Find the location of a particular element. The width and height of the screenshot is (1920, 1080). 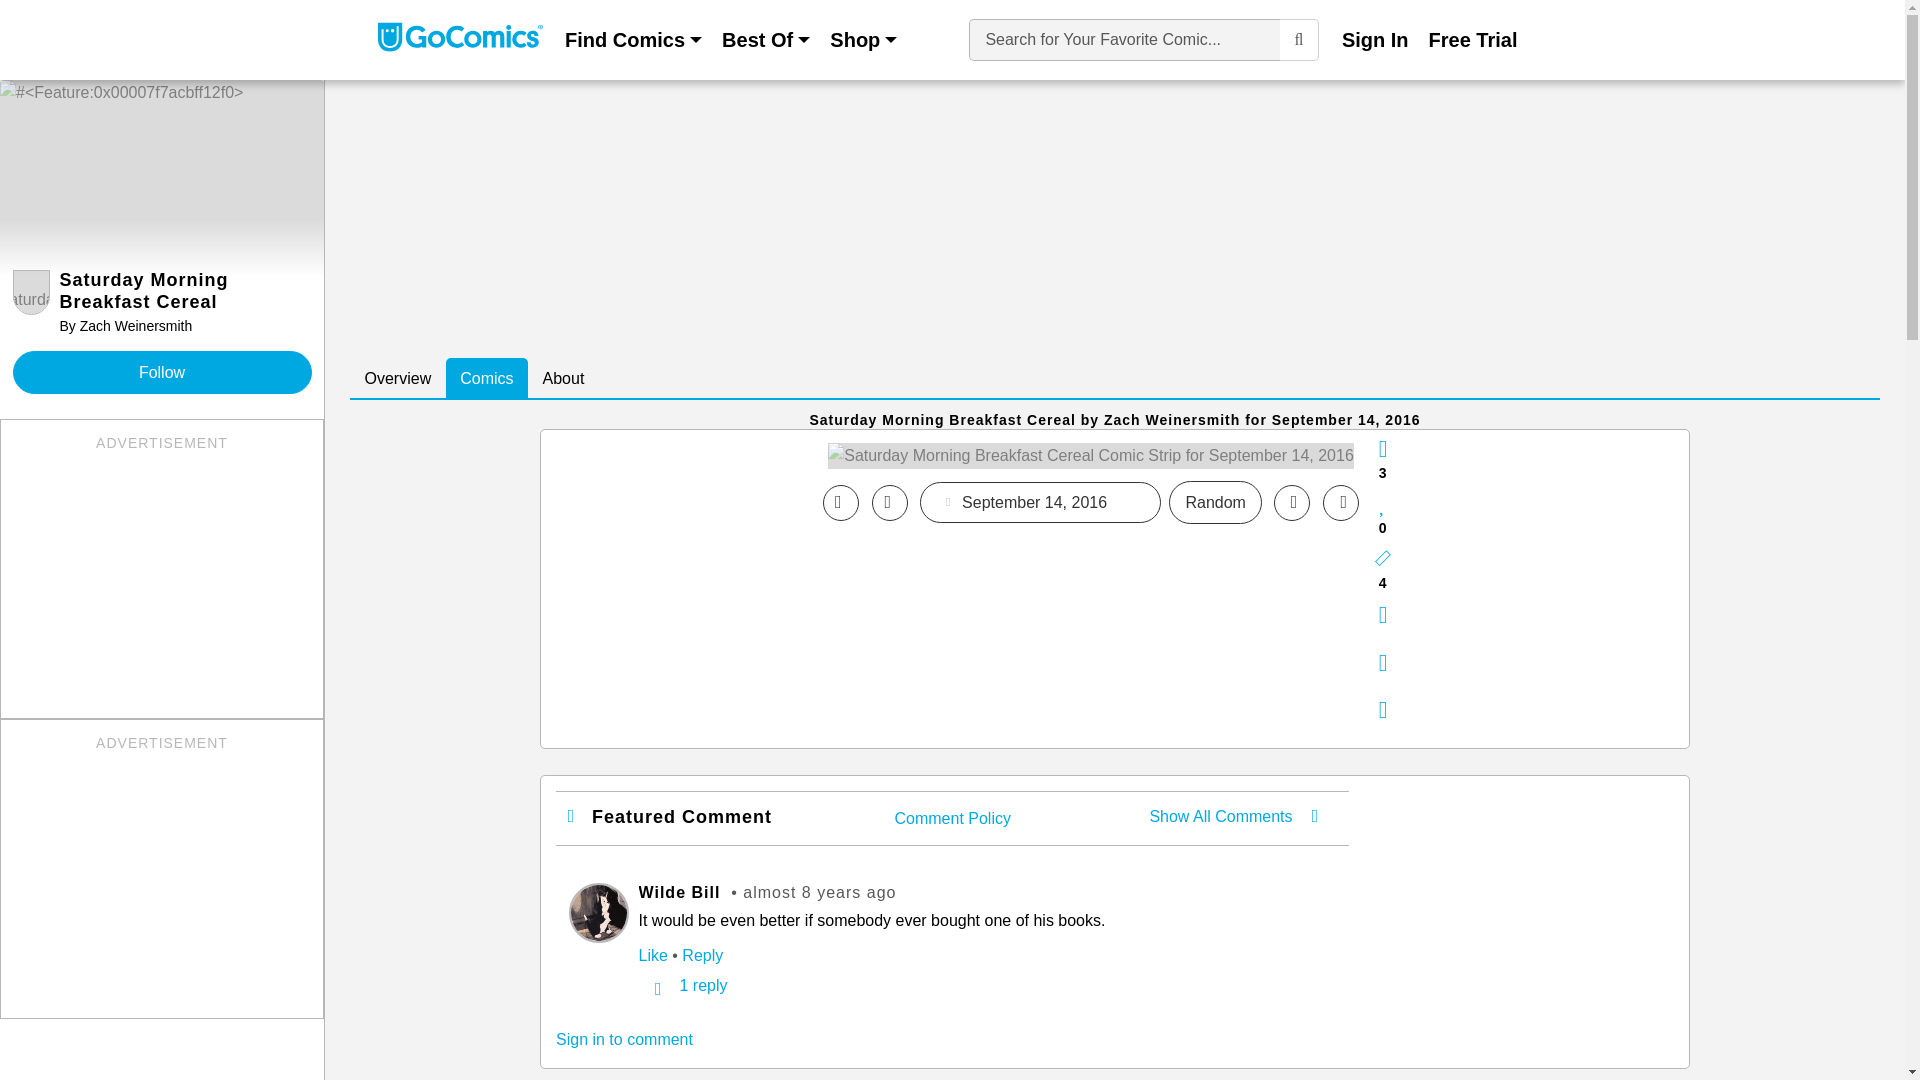

Find Comics is located at coordinates (460, 40).